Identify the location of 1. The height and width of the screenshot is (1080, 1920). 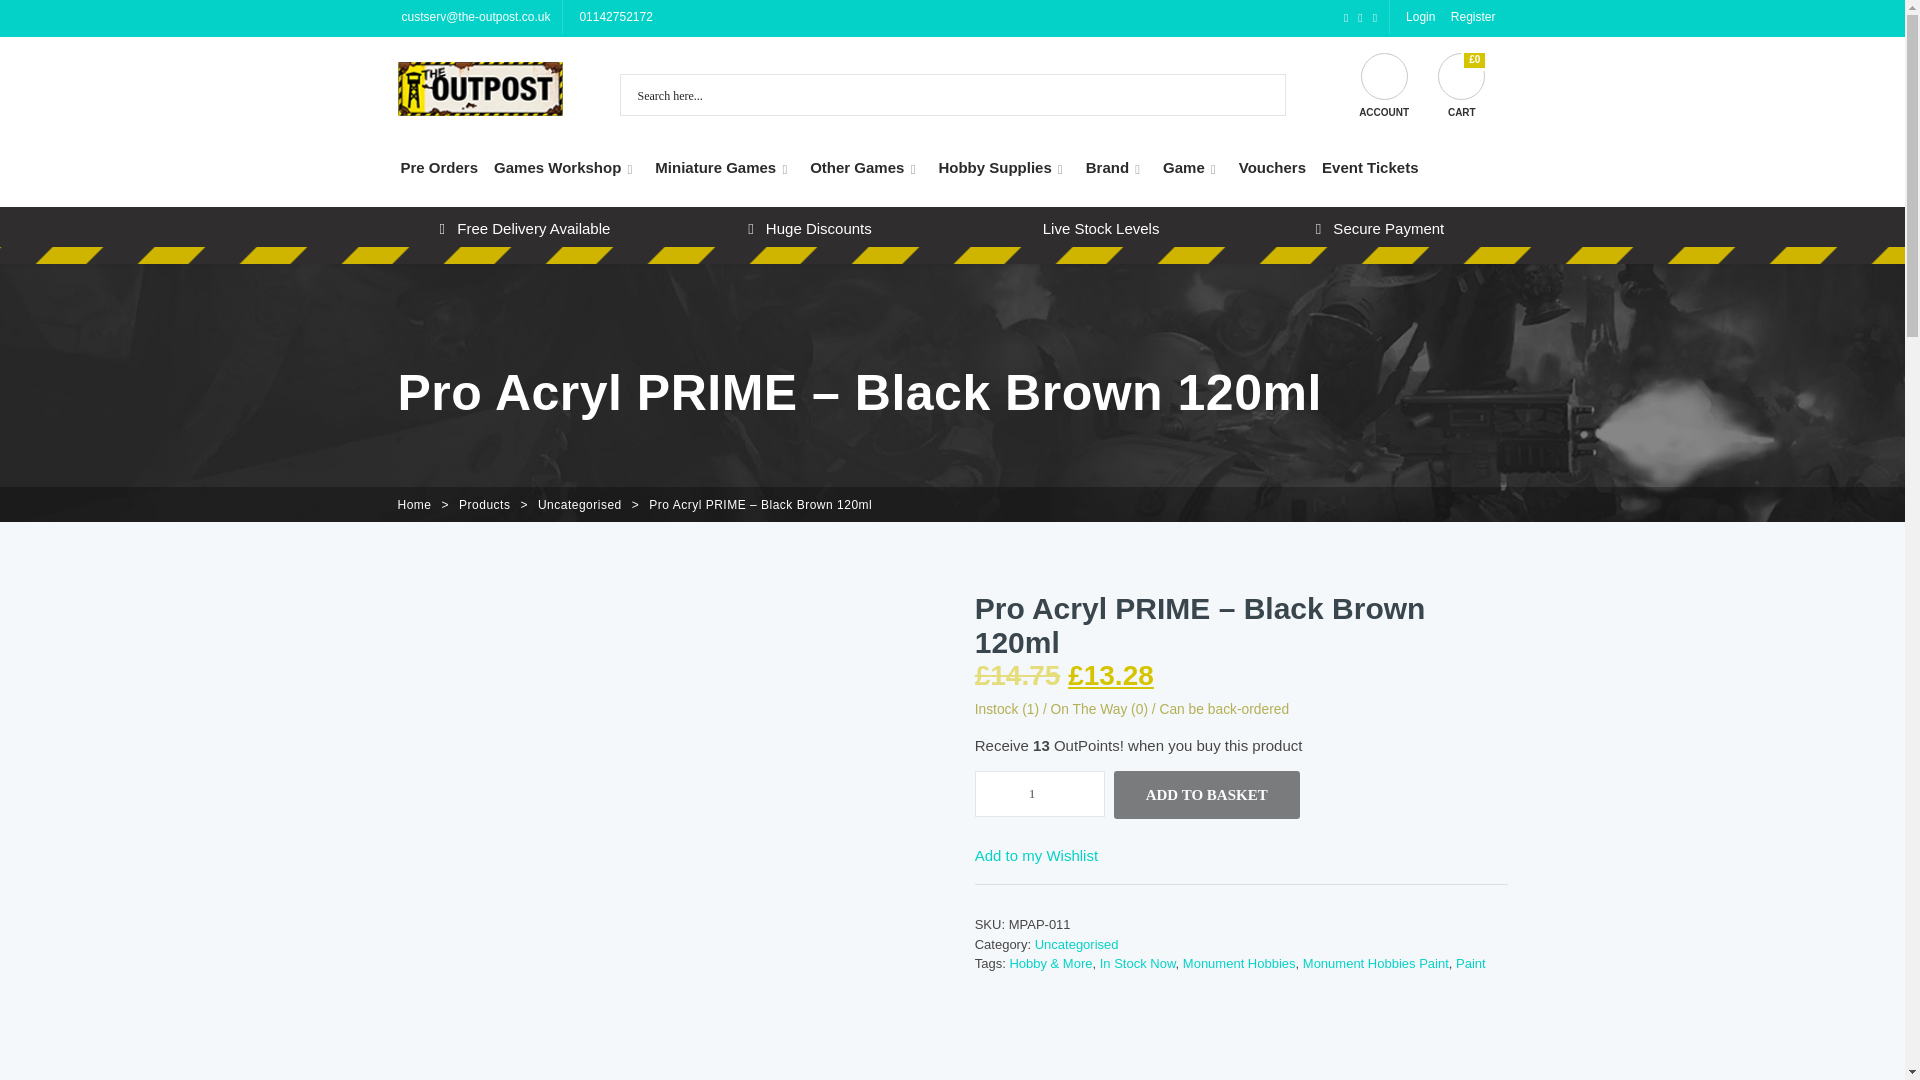
(1040, 794).